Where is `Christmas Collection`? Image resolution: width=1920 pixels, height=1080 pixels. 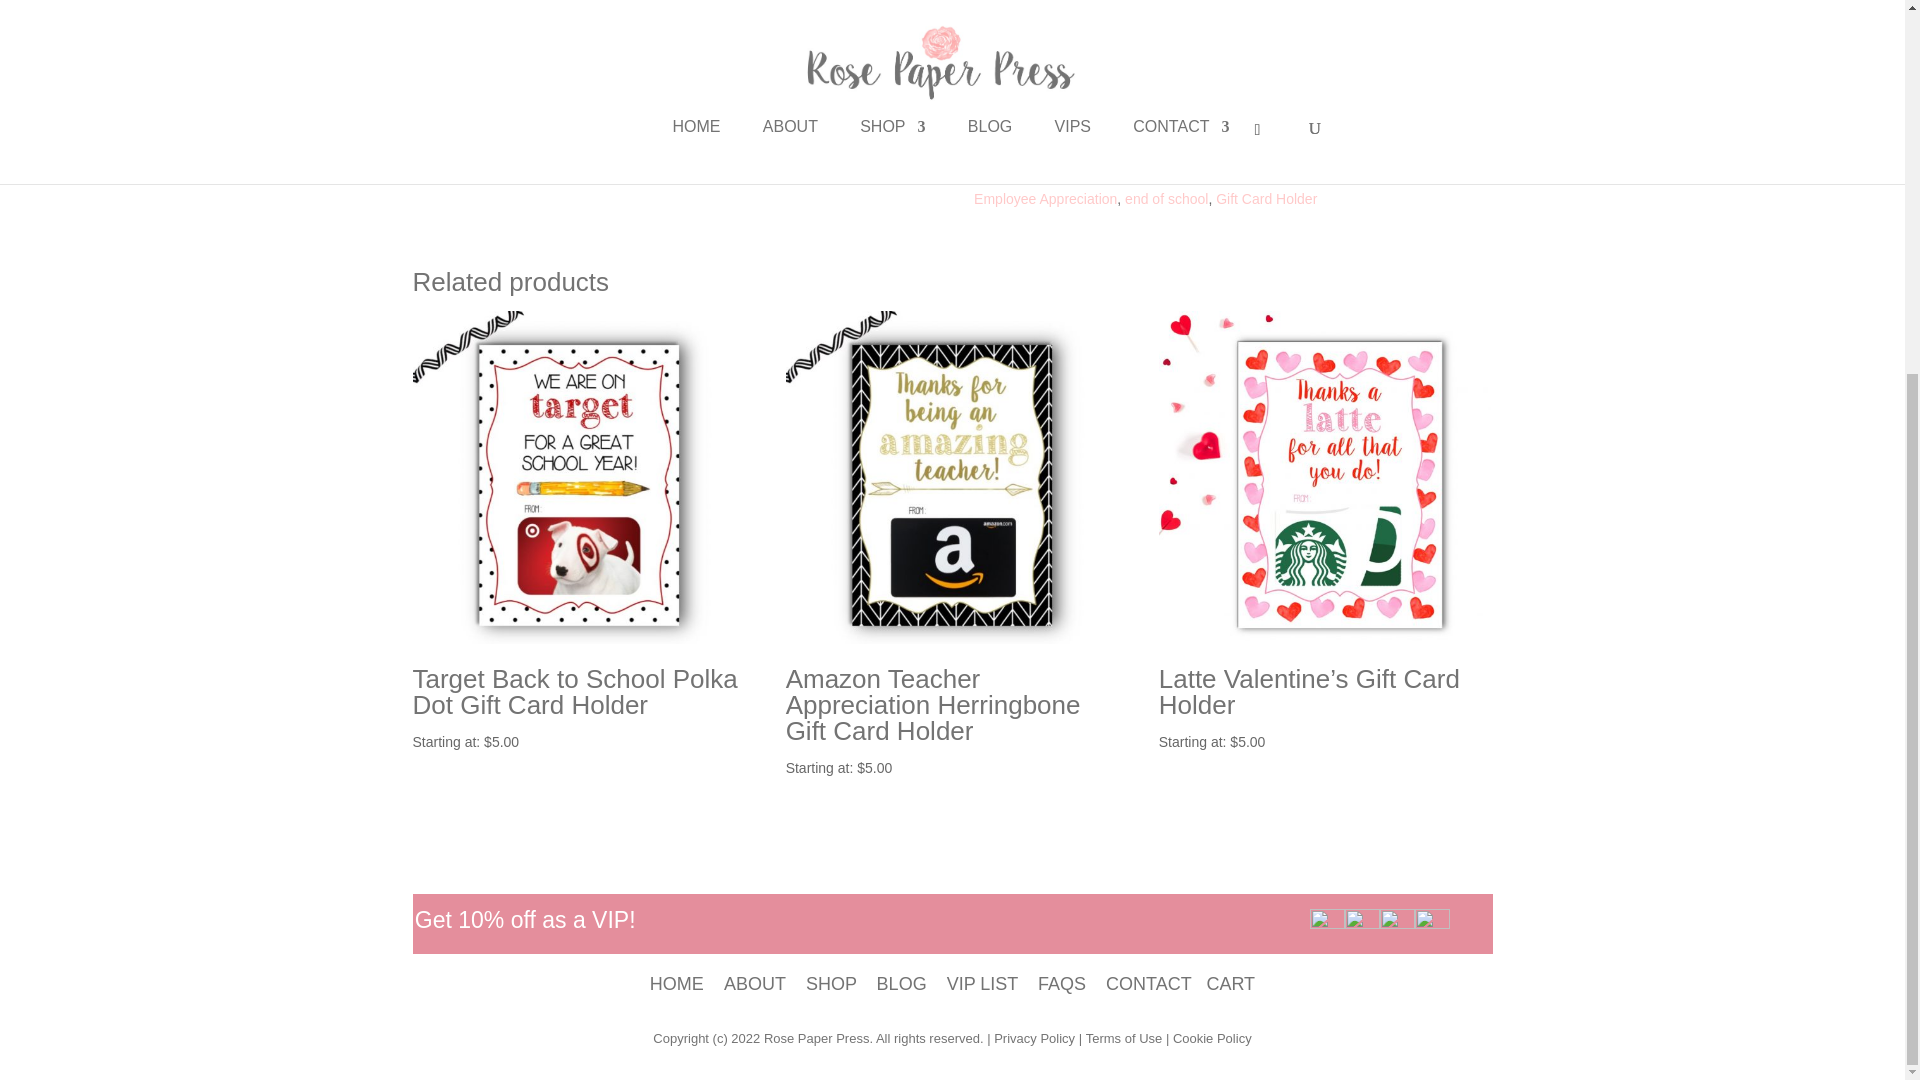 Christmas Collection is located at coordinates (1114, 174).